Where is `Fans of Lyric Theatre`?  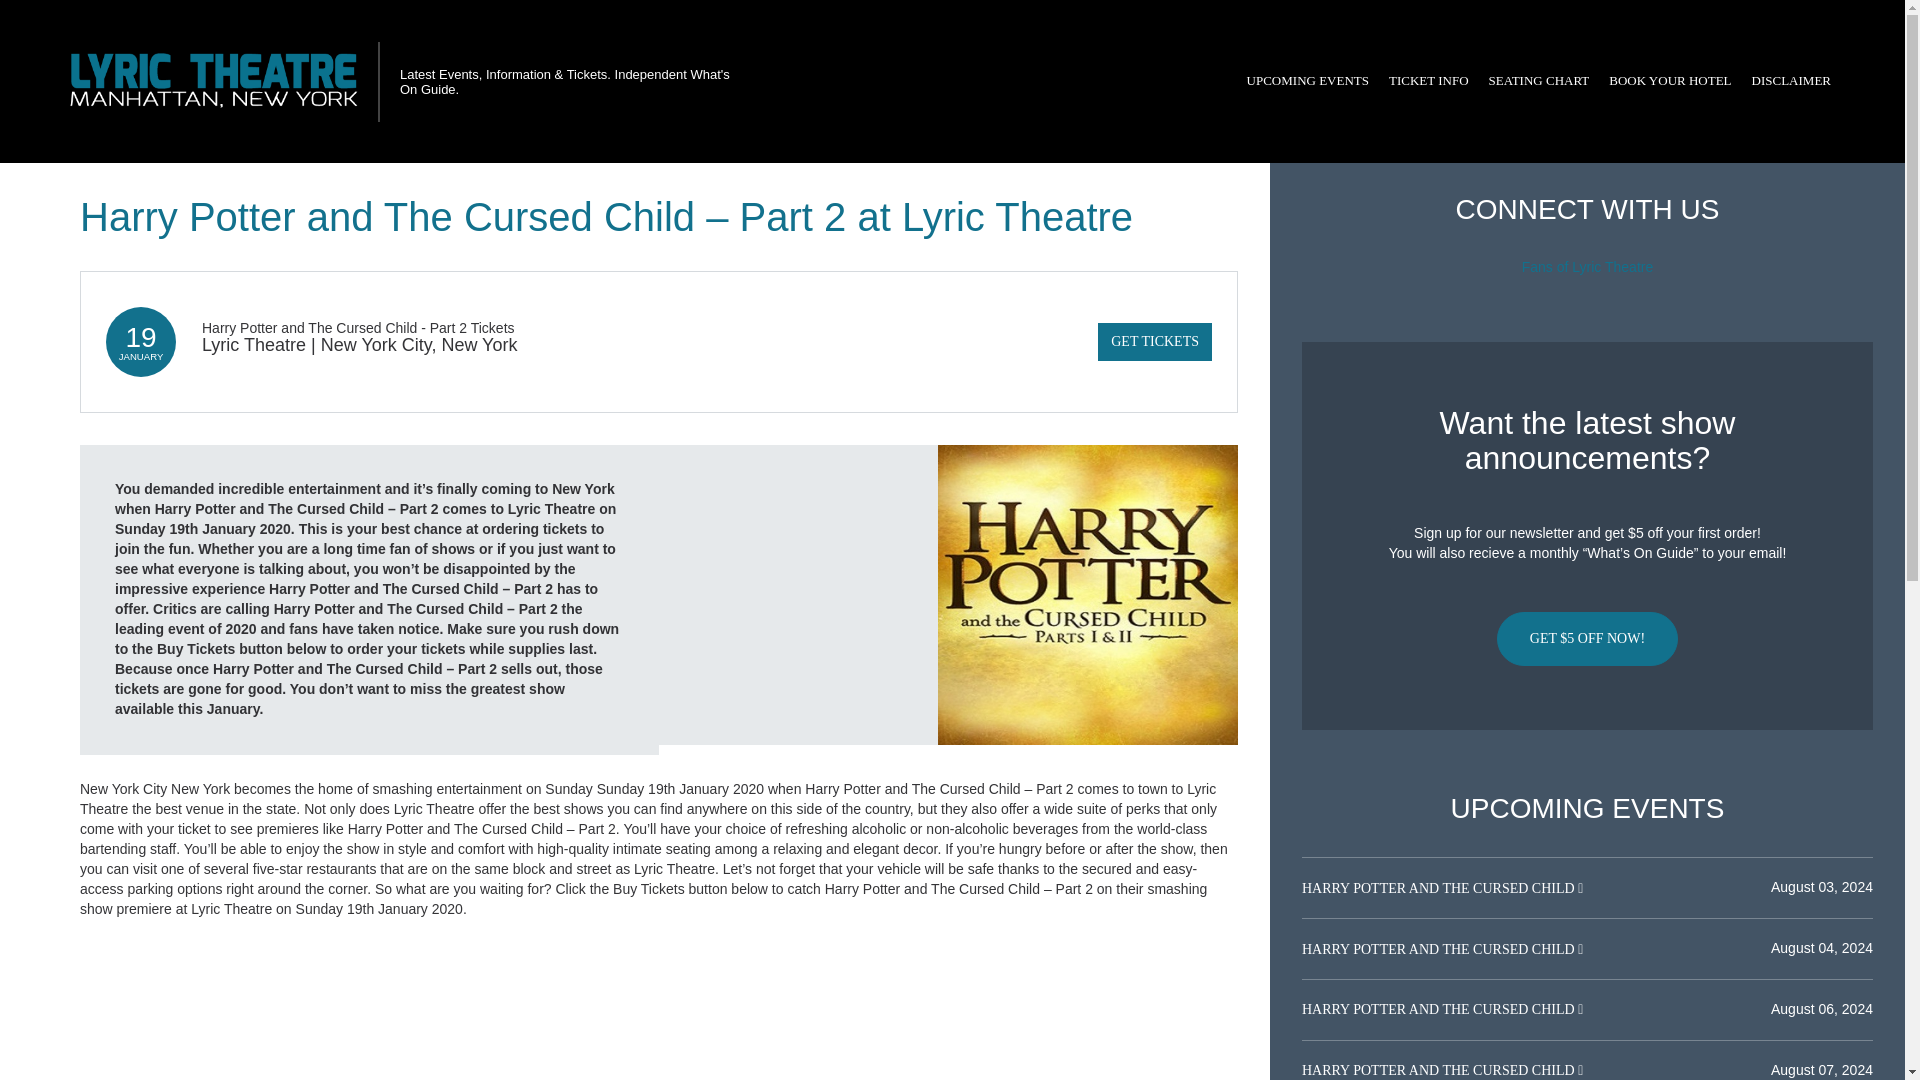 Fans of Lyric Theatre is located at coordinates (1588, 267).